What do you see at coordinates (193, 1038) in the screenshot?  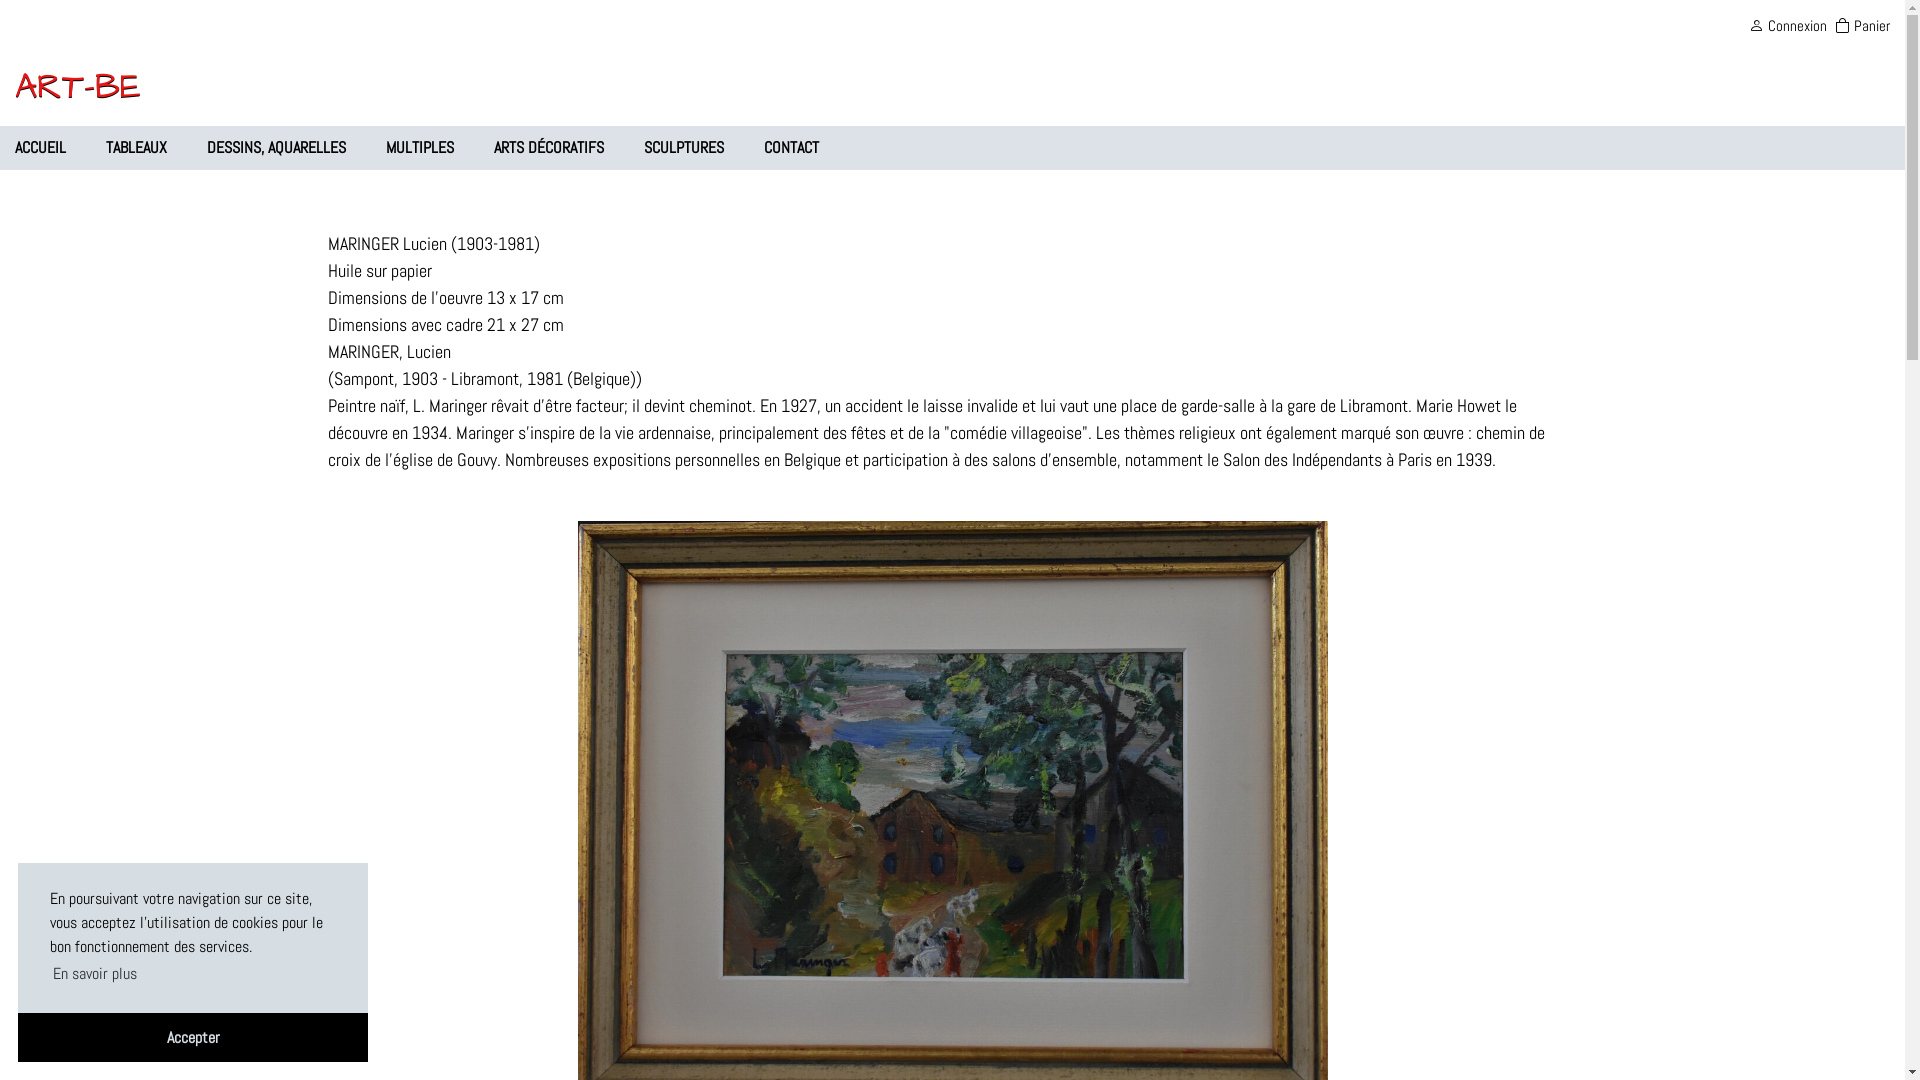 I see `Accepter` at bounding box center [193, 1038].